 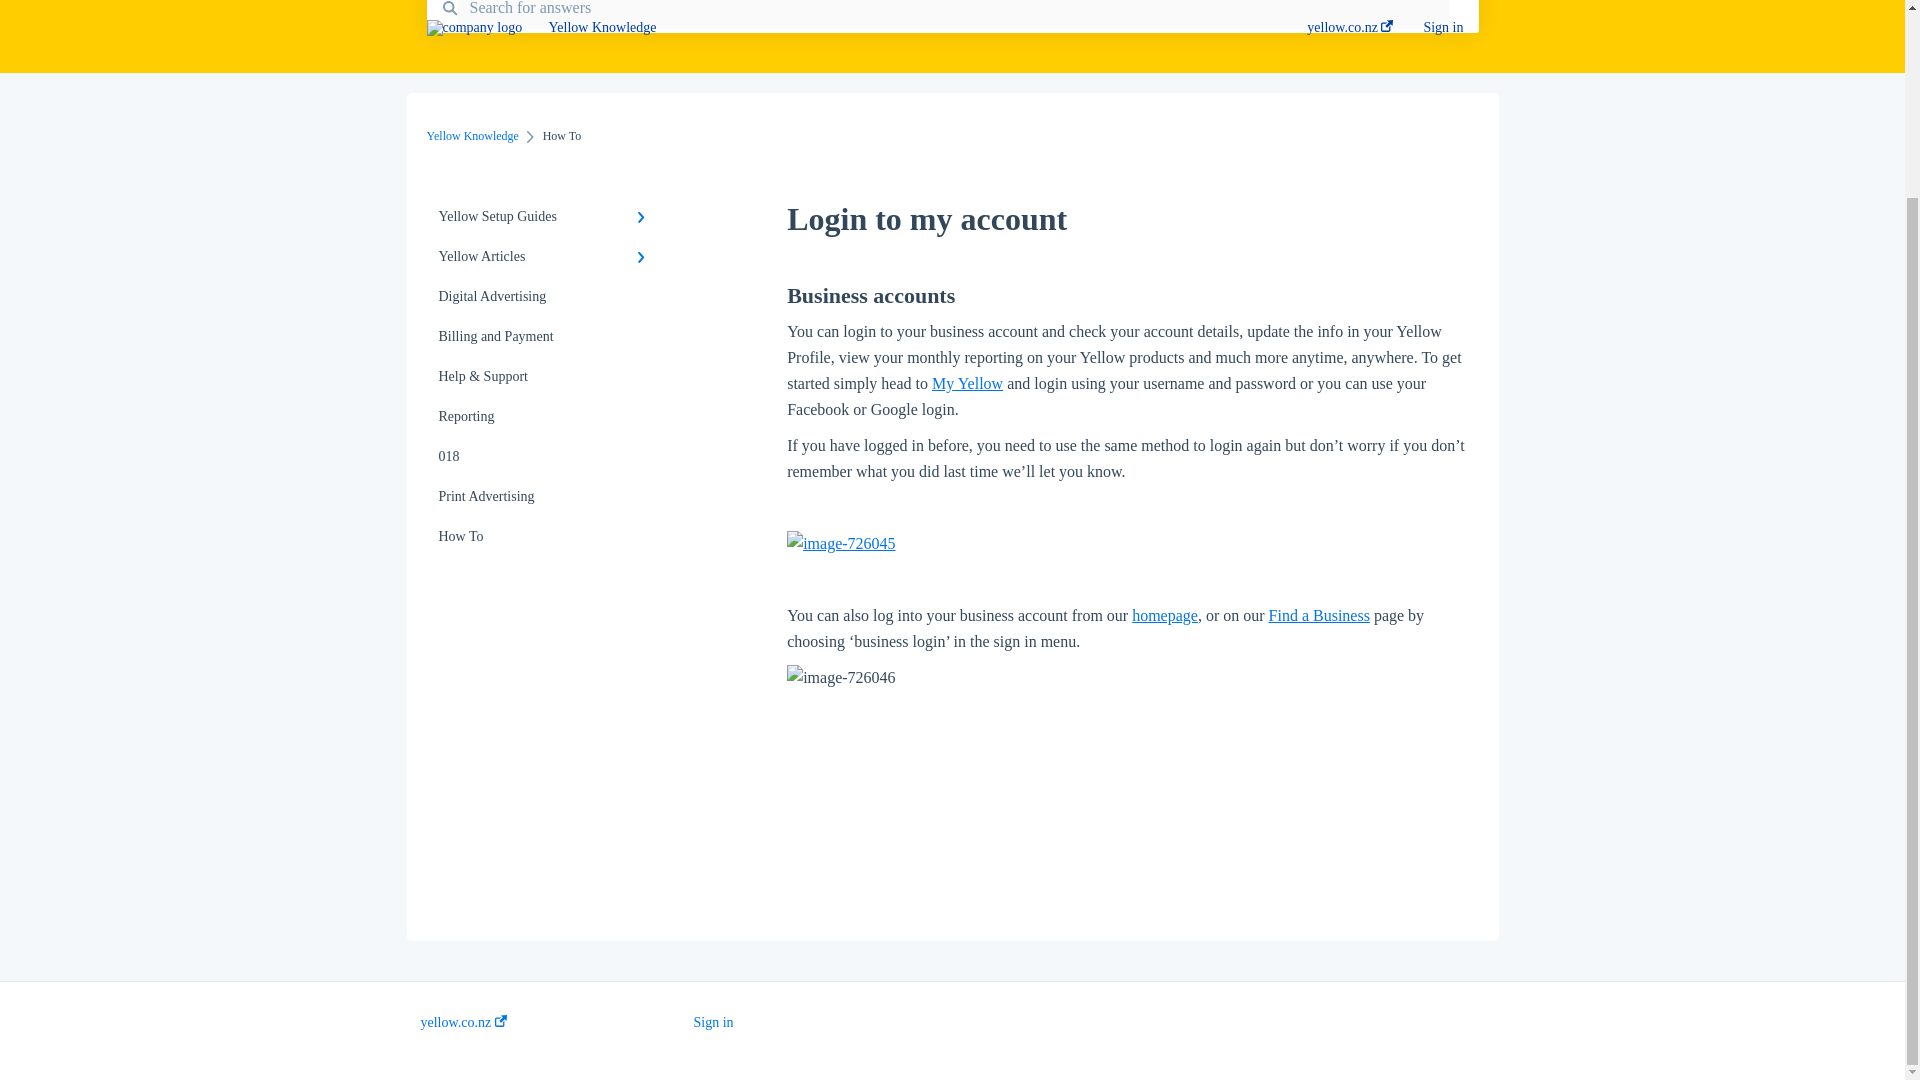 What do you see at coordinates (546, 256) in the screenshot?
I see `Yellow Articles` at bounding box center [546, 256].